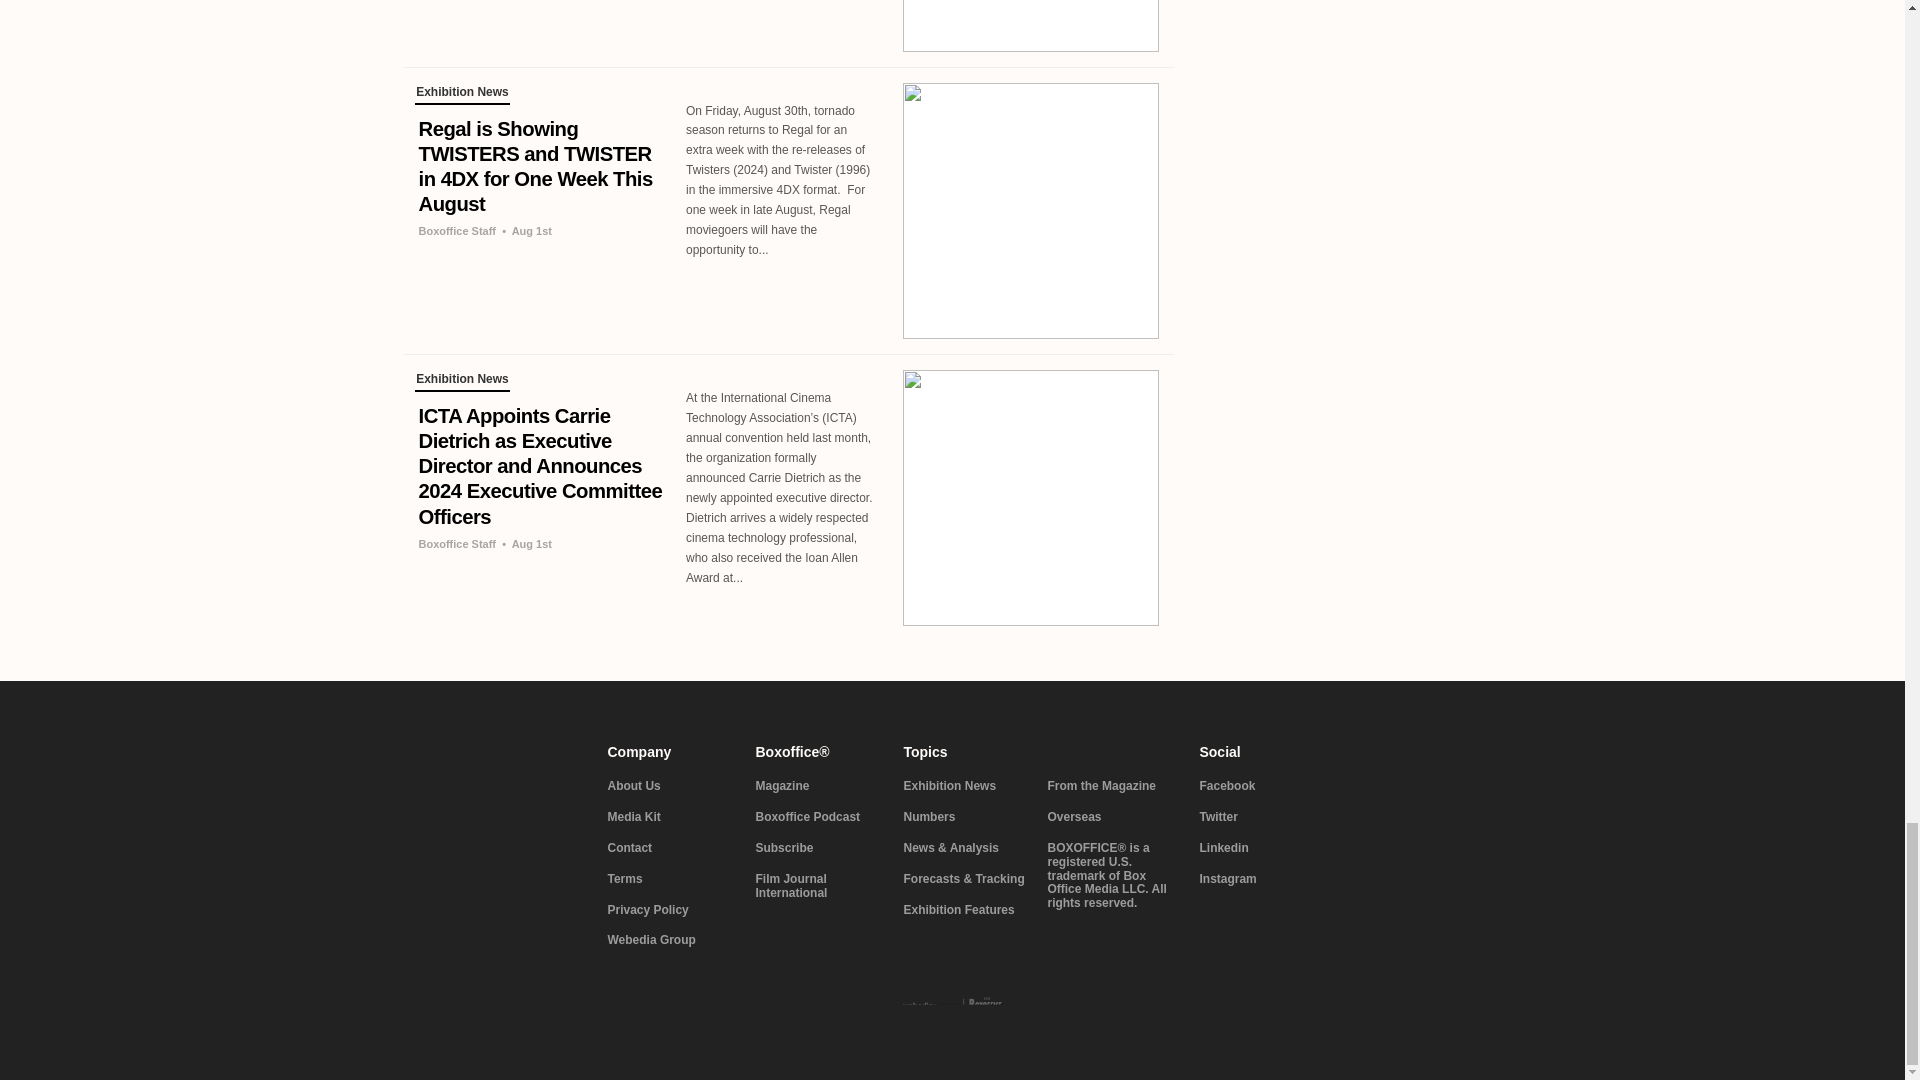 The width and height of the screenshot is (1920, 1080). What do you see at coordinates (461, 94) in the screenshot?
I see `Exhibition News` at bounding box center [461, 94].